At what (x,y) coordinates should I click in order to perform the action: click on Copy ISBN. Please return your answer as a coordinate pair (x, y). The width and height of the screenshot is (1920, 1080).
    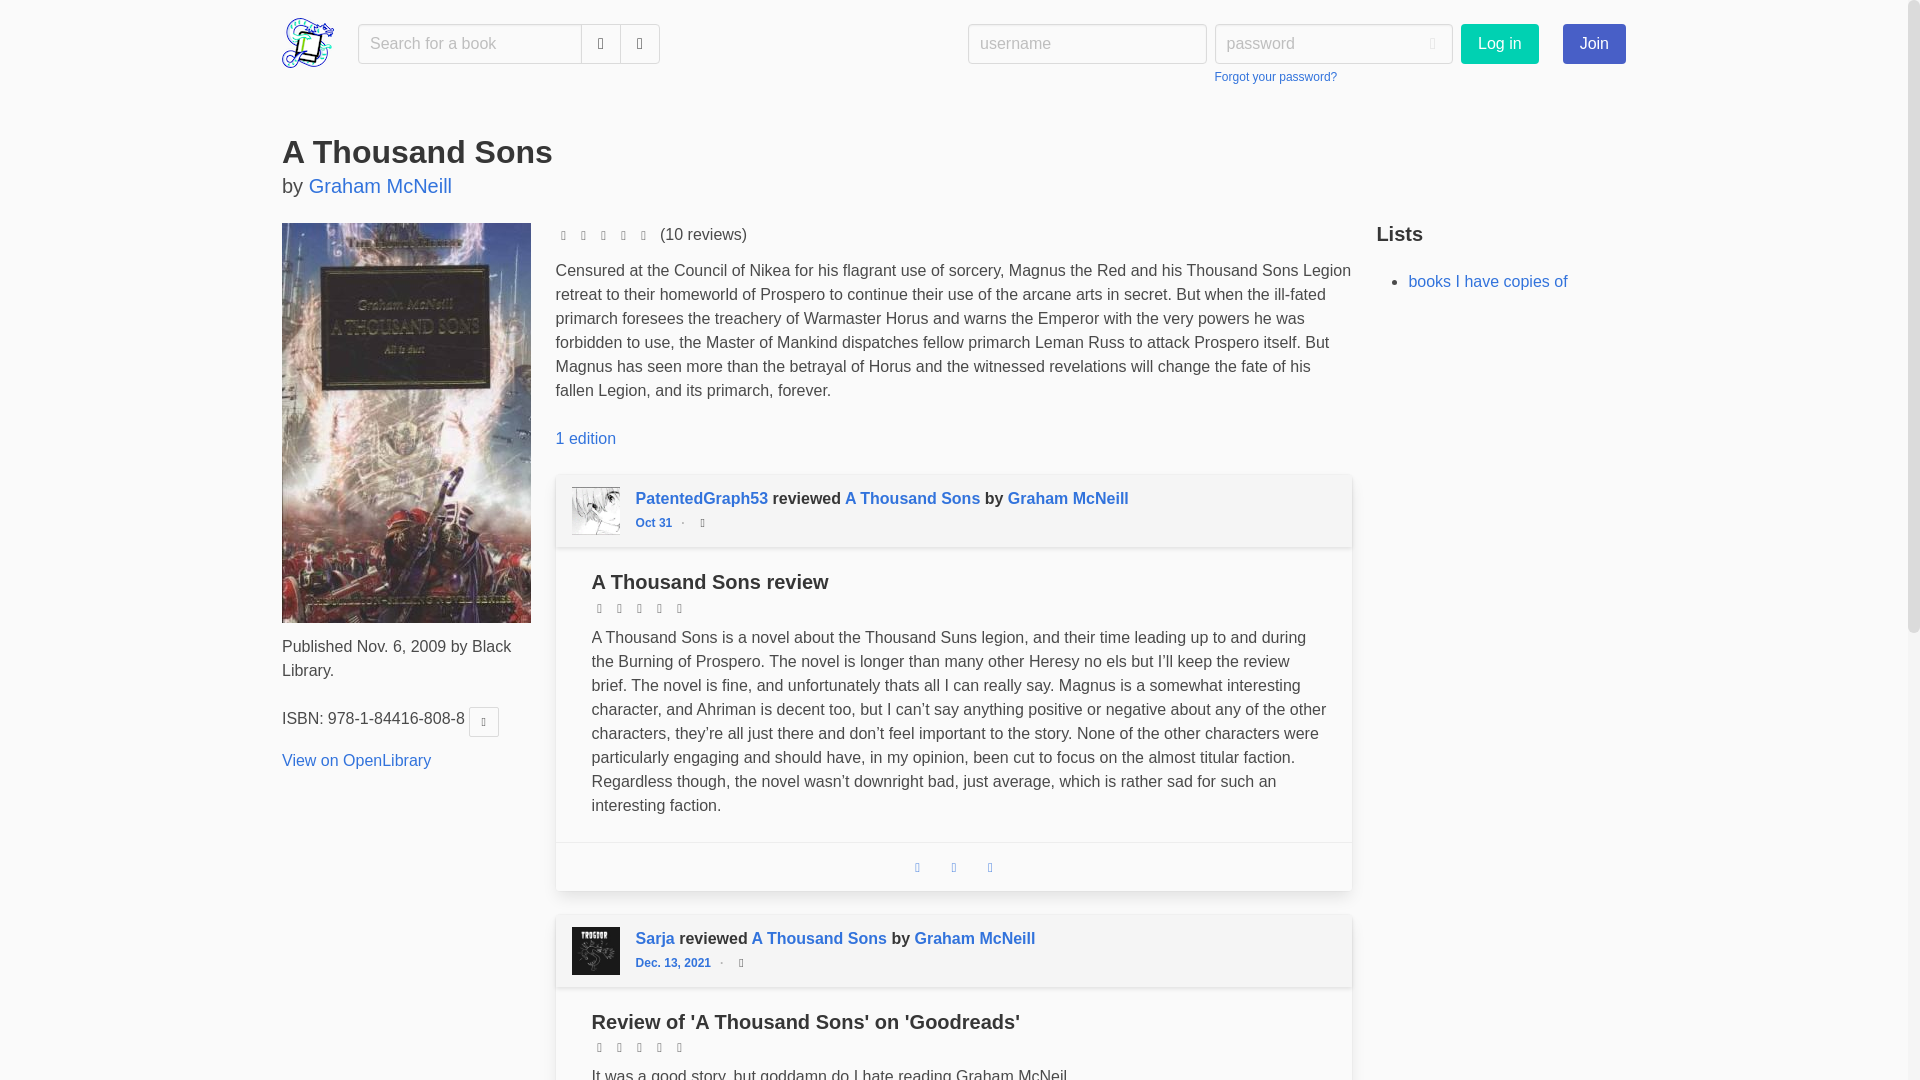
    Looking at the image, I should click on (484, 722).